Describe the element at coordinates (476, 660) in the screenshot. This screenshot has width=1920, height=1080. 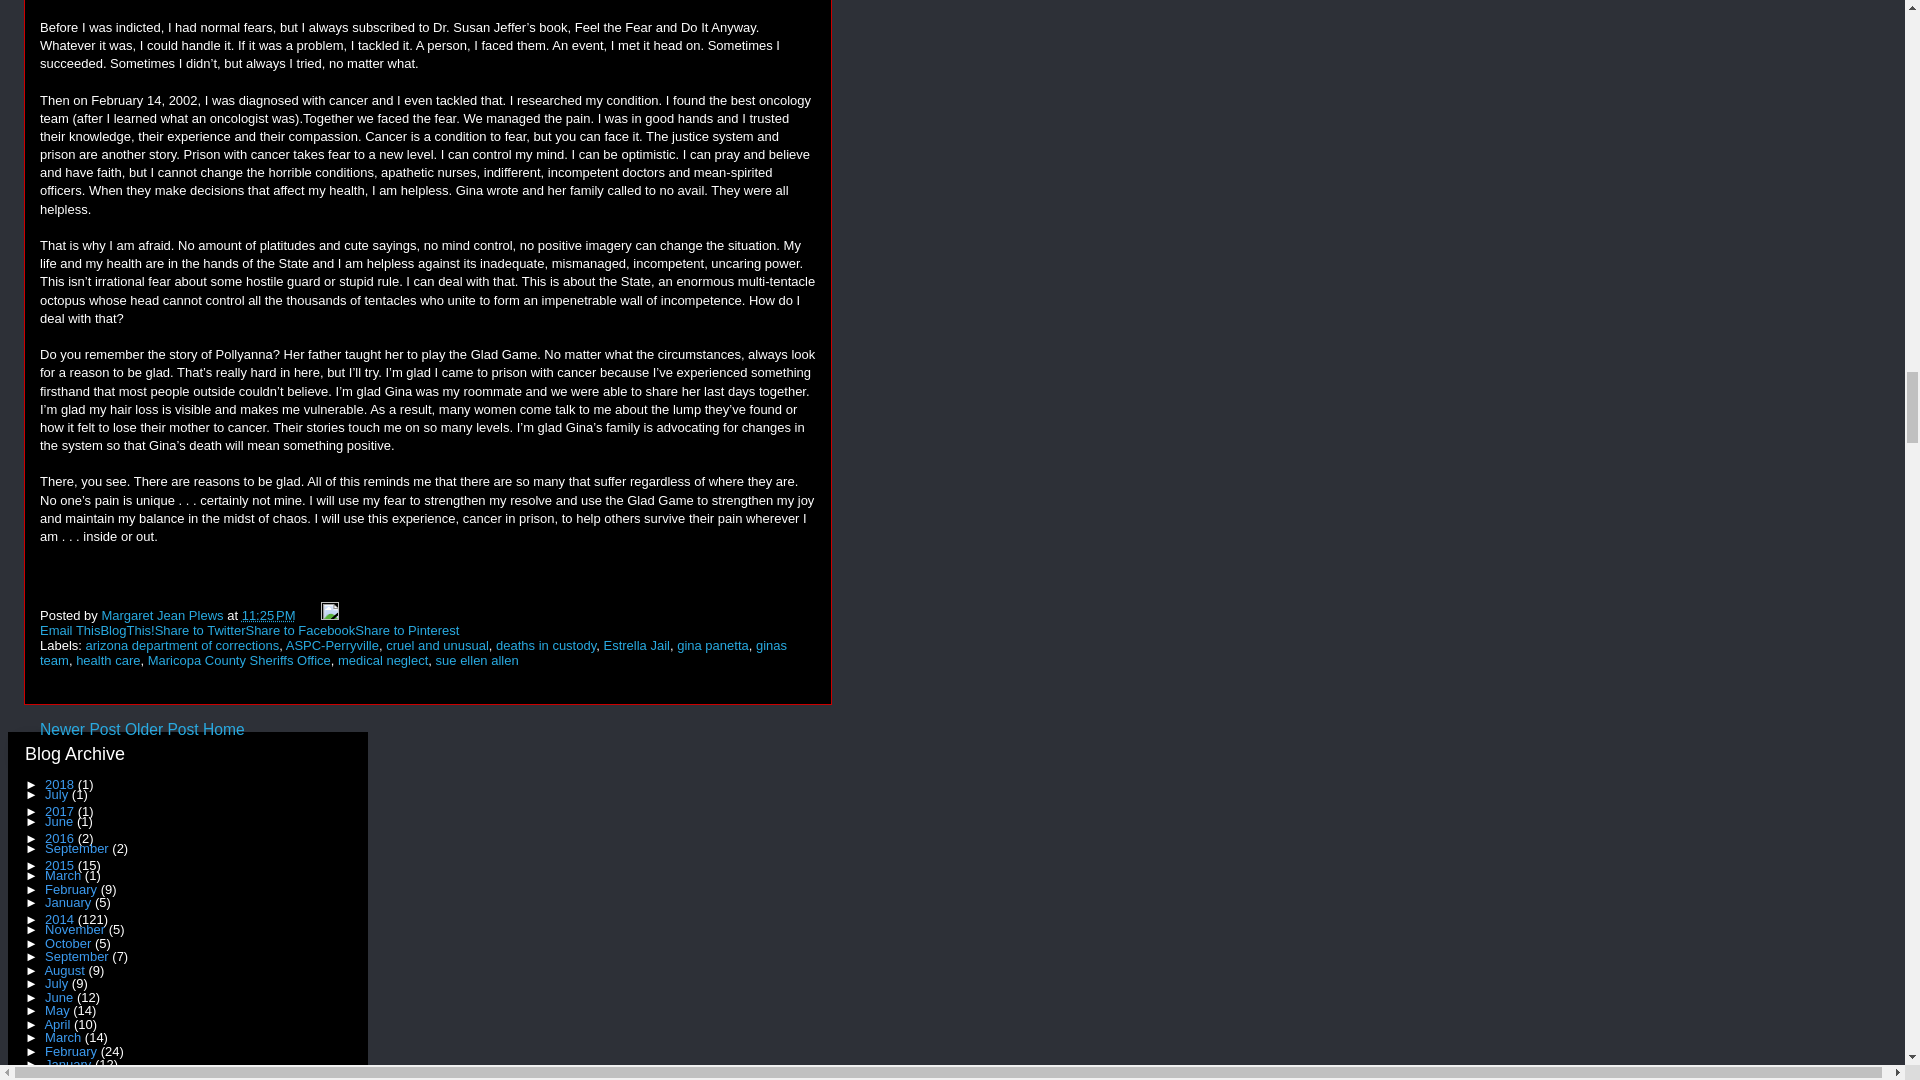
I see `sue ellen allen` at that location.